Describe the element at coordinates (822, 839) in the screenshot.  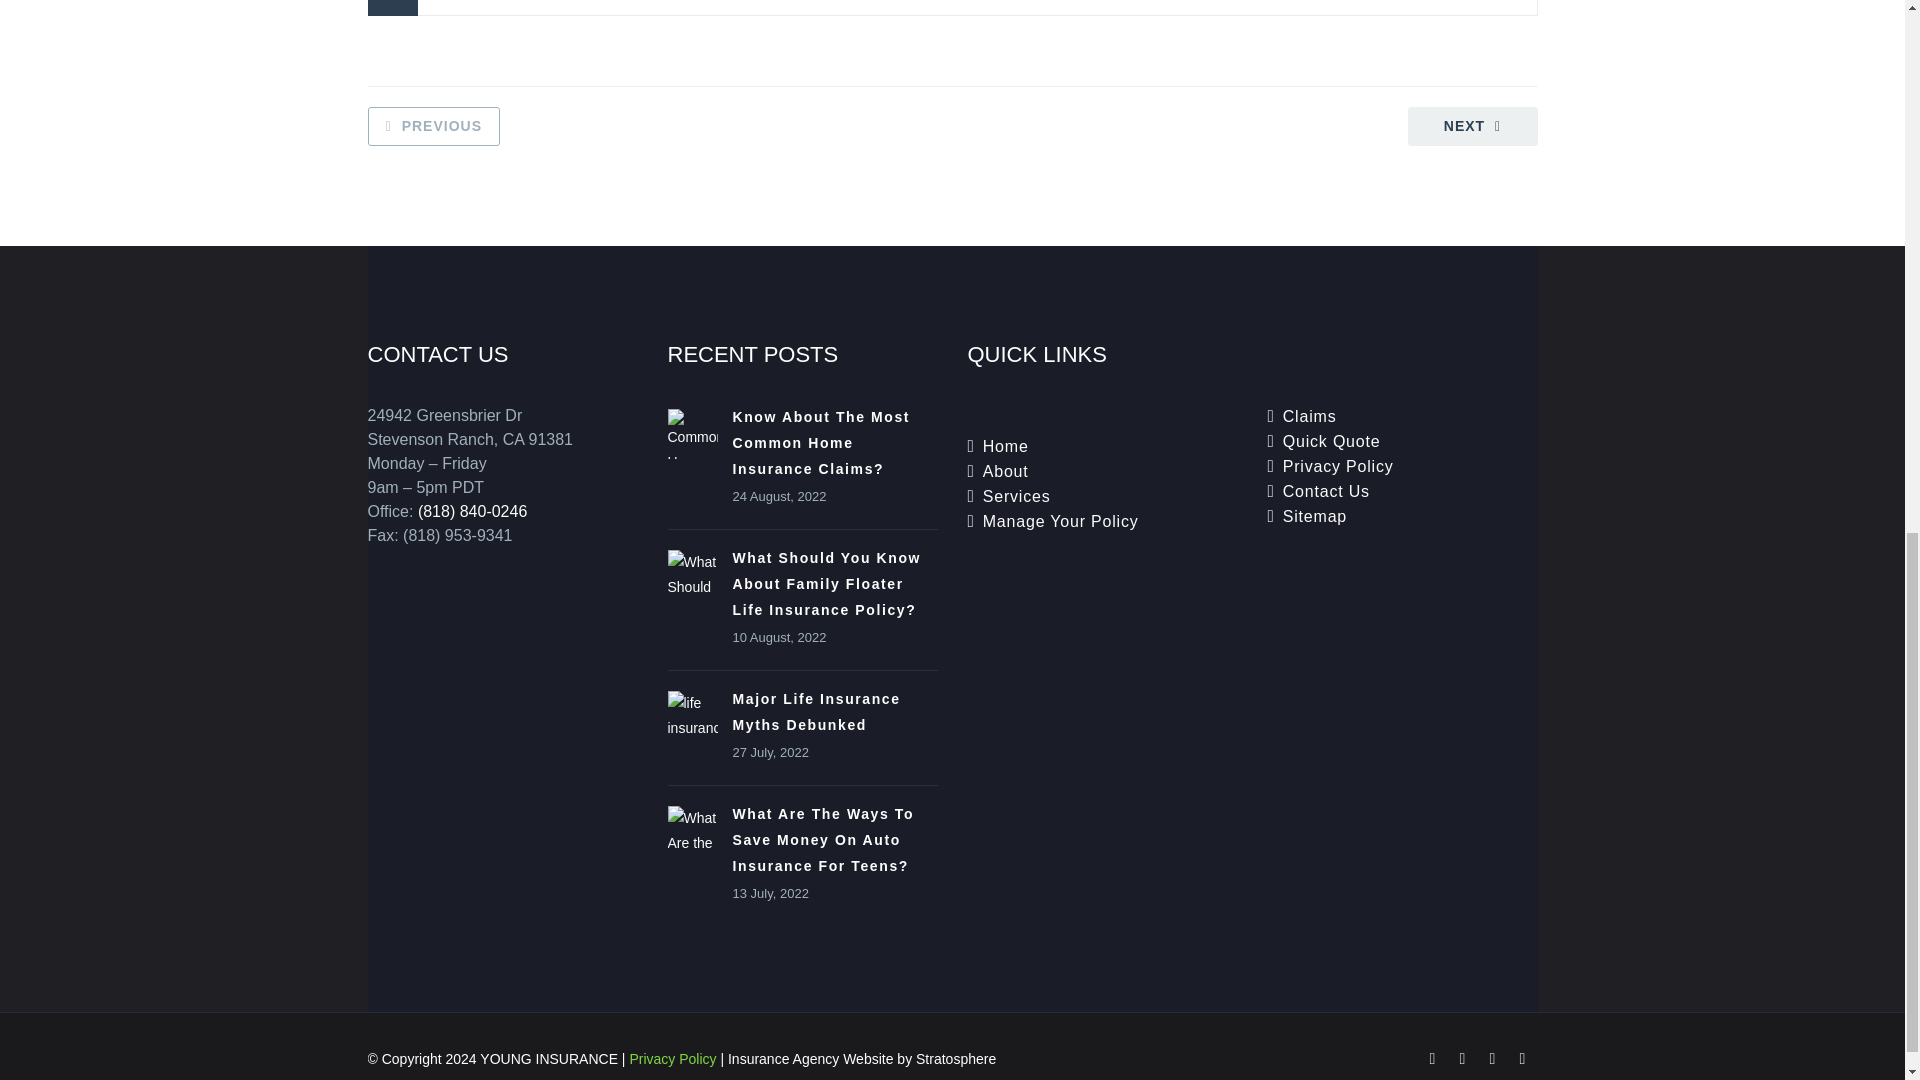
I see `What Are The Ways To Save Money On Auto Insurance For Teens?` at that location.